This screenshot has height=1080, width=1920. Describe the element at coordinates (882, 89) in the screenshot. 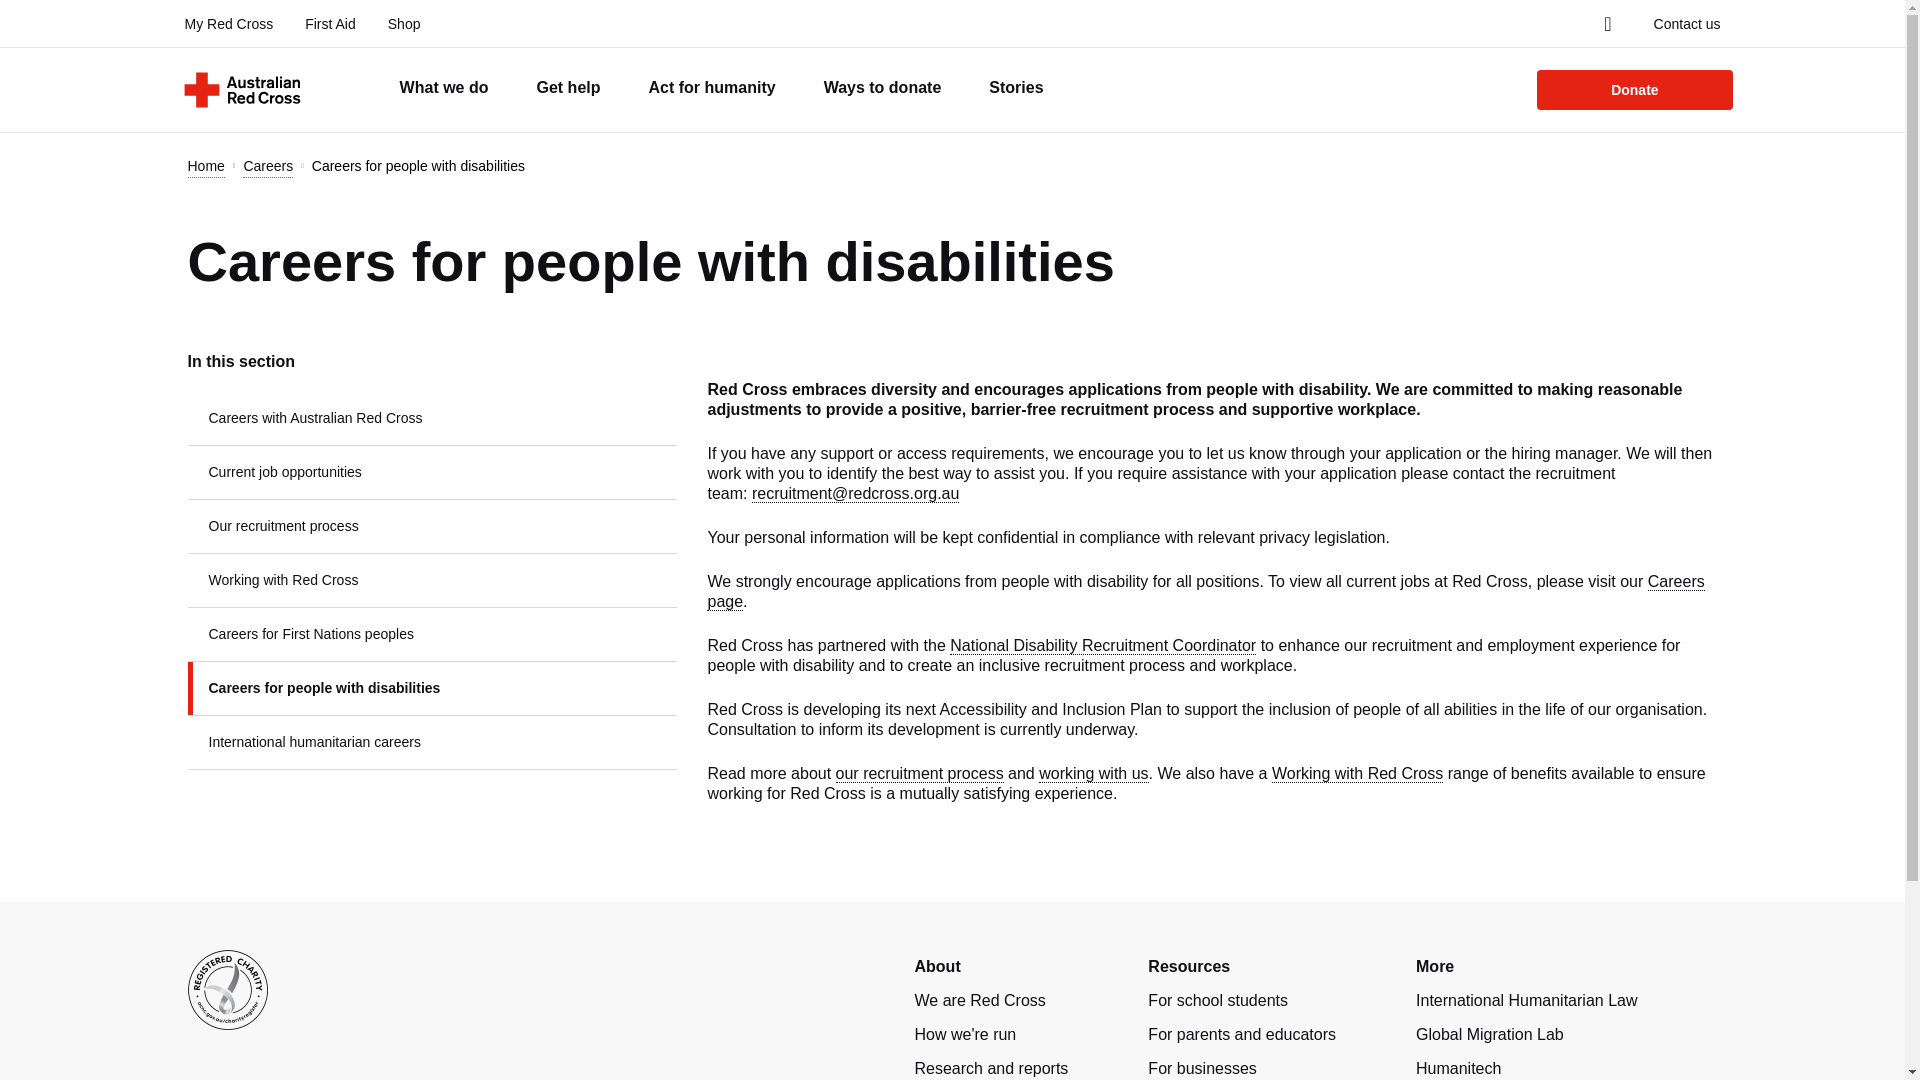

I see `Ways to donate` at that location.